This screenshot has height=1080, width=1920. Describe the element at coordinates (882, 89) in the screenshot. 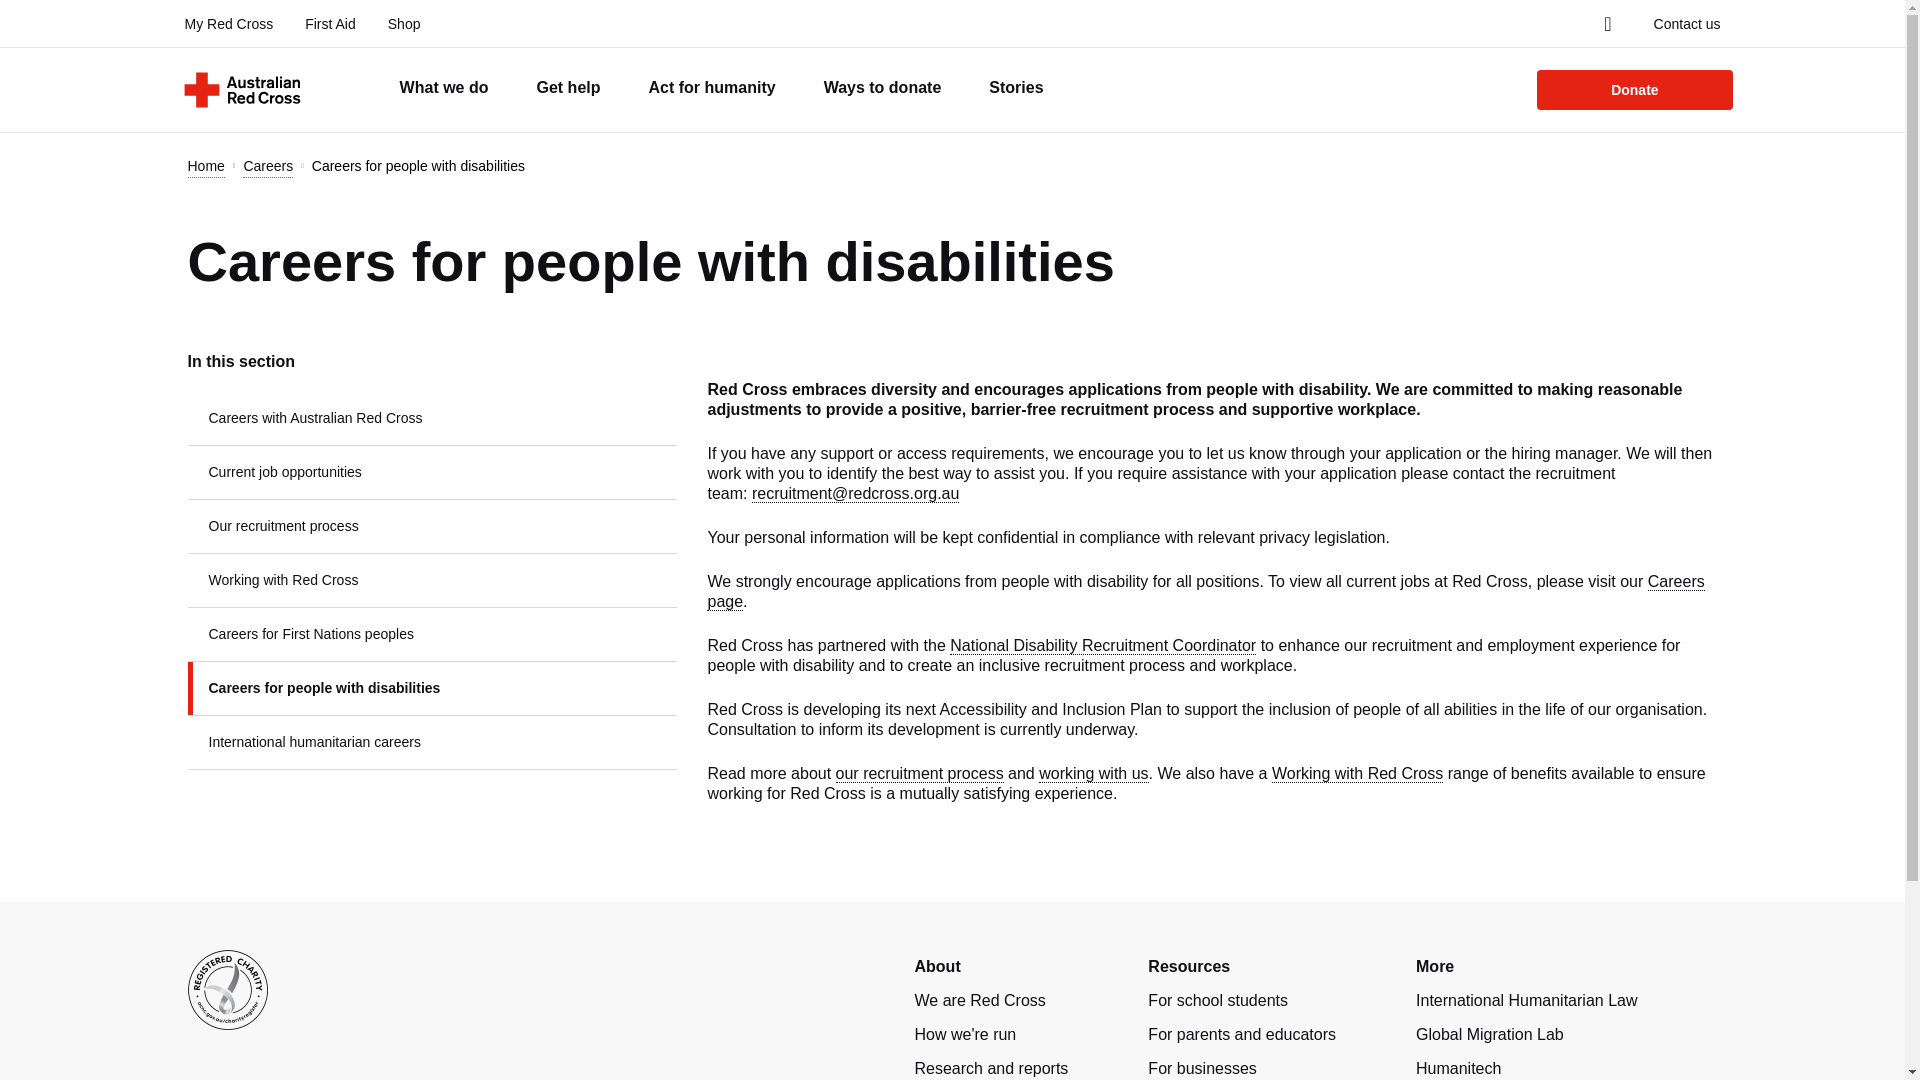

I see `Ways to donate` at that location.